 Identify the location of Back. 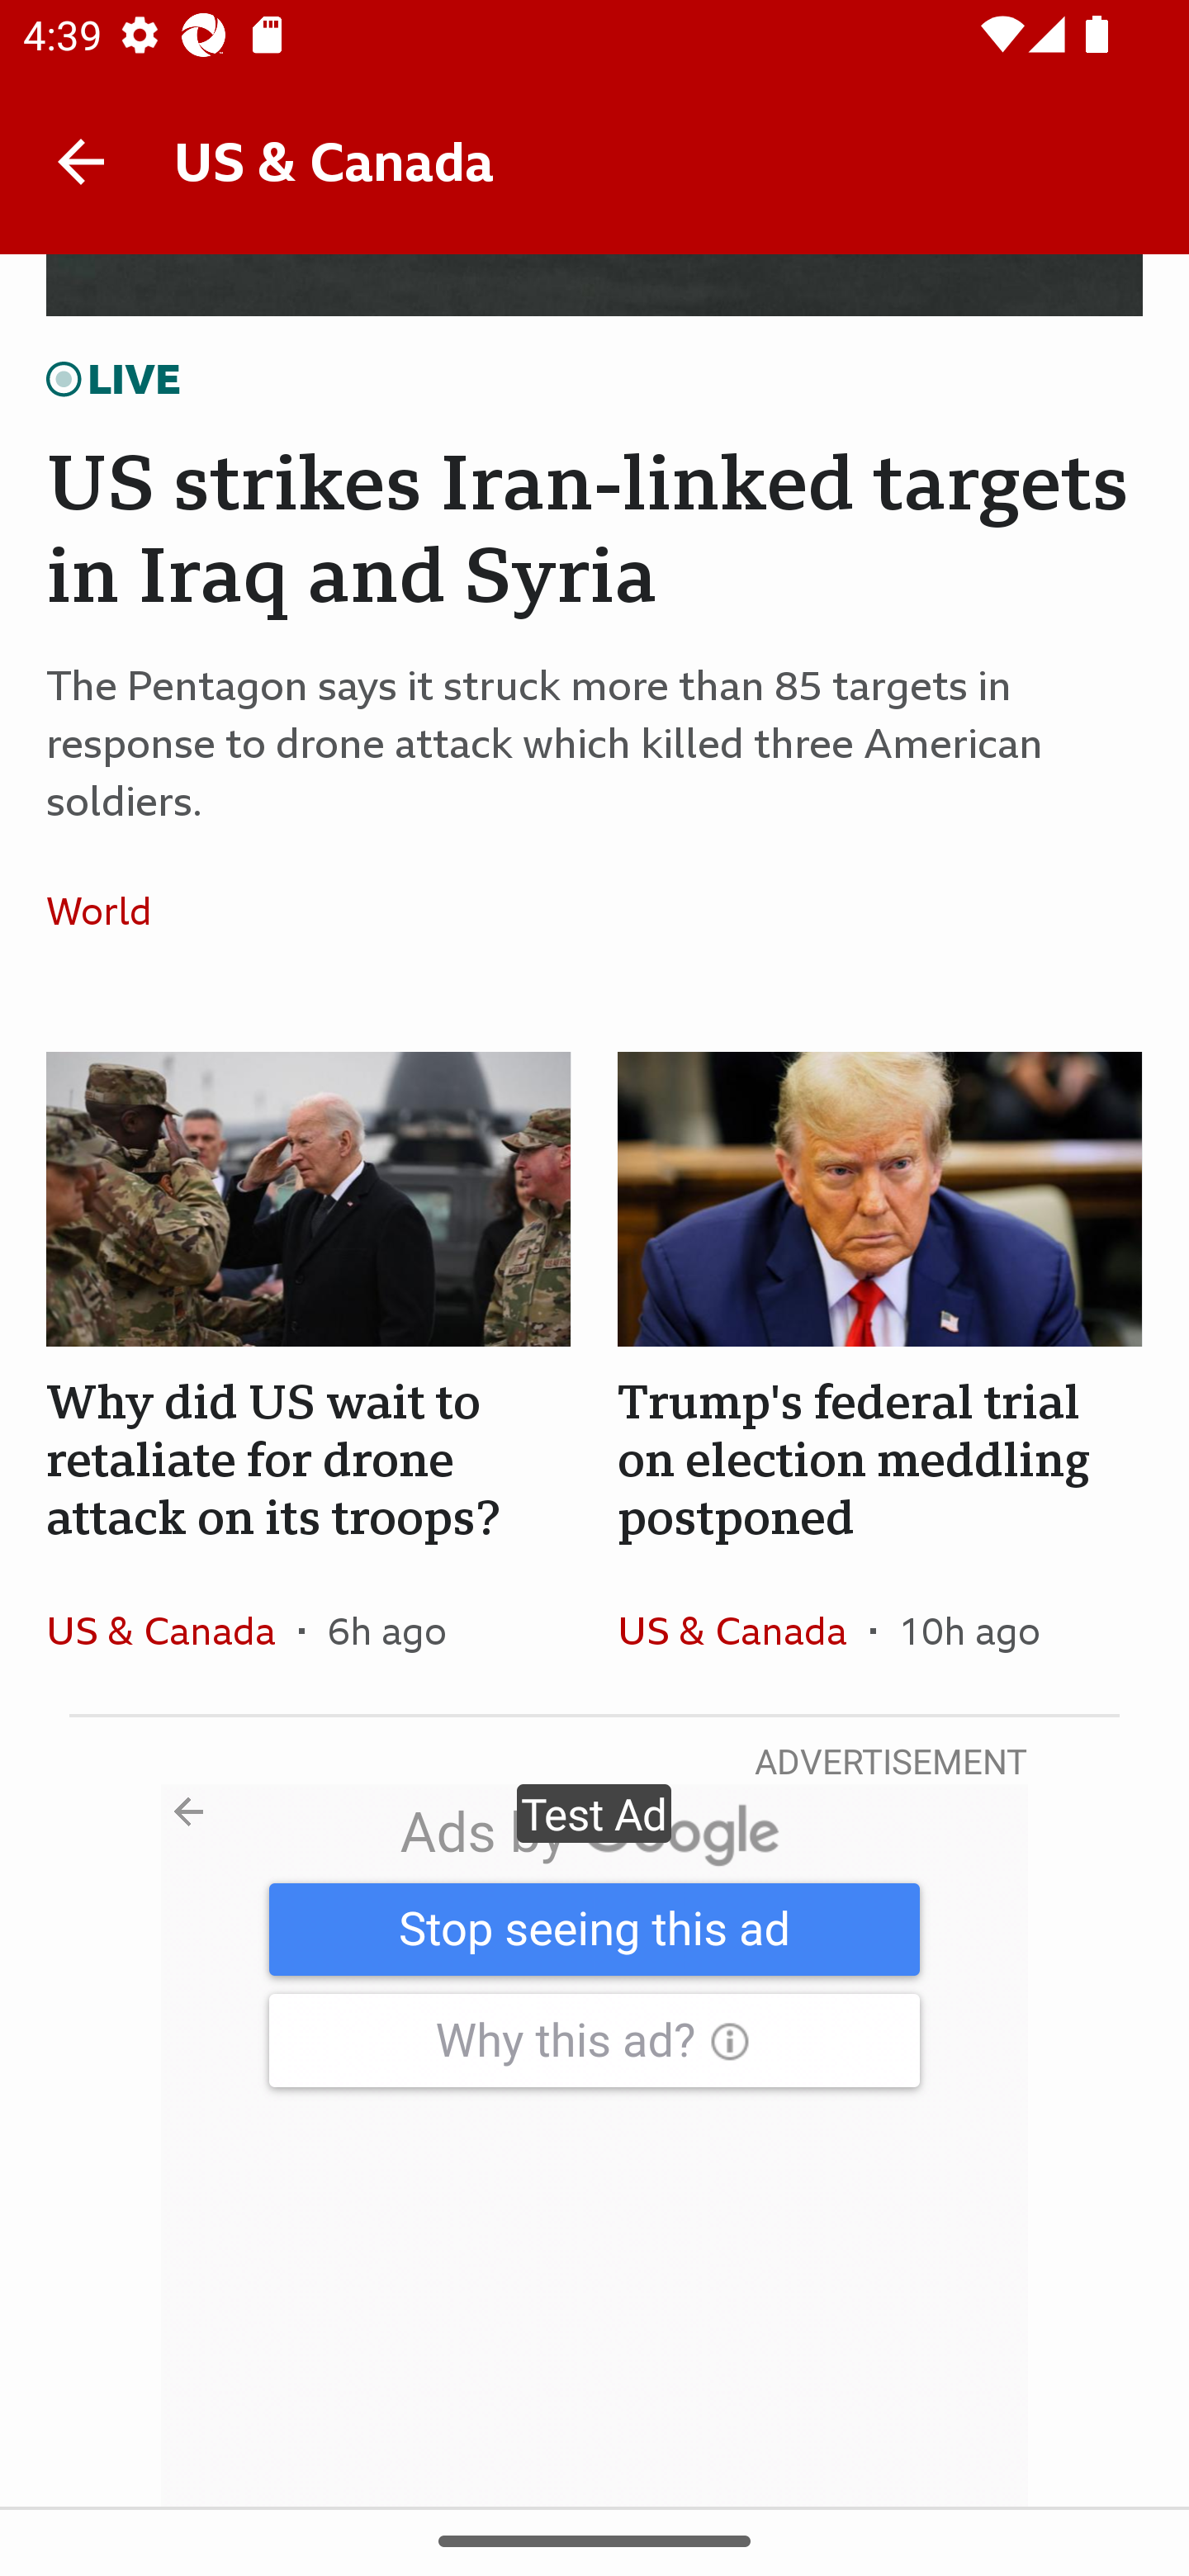
(81, 160).